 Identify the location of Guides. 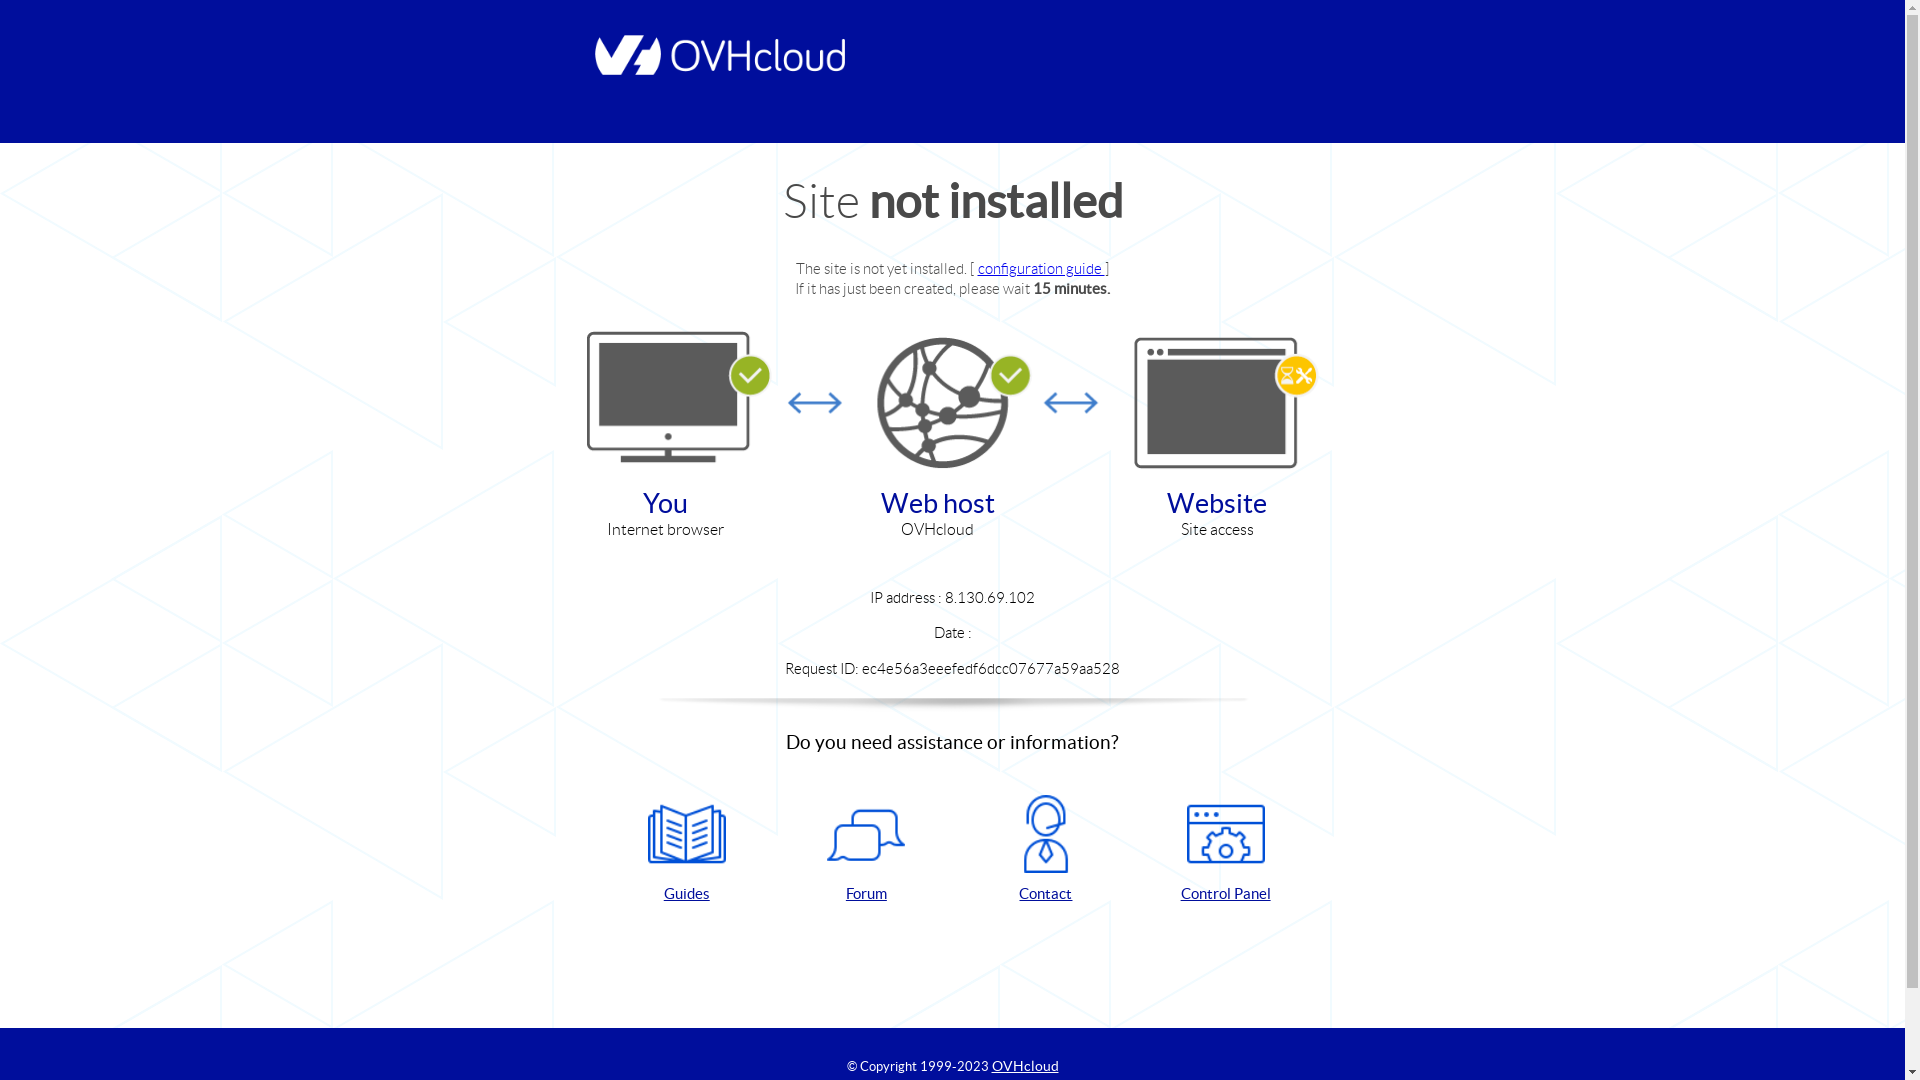
(687, 850).